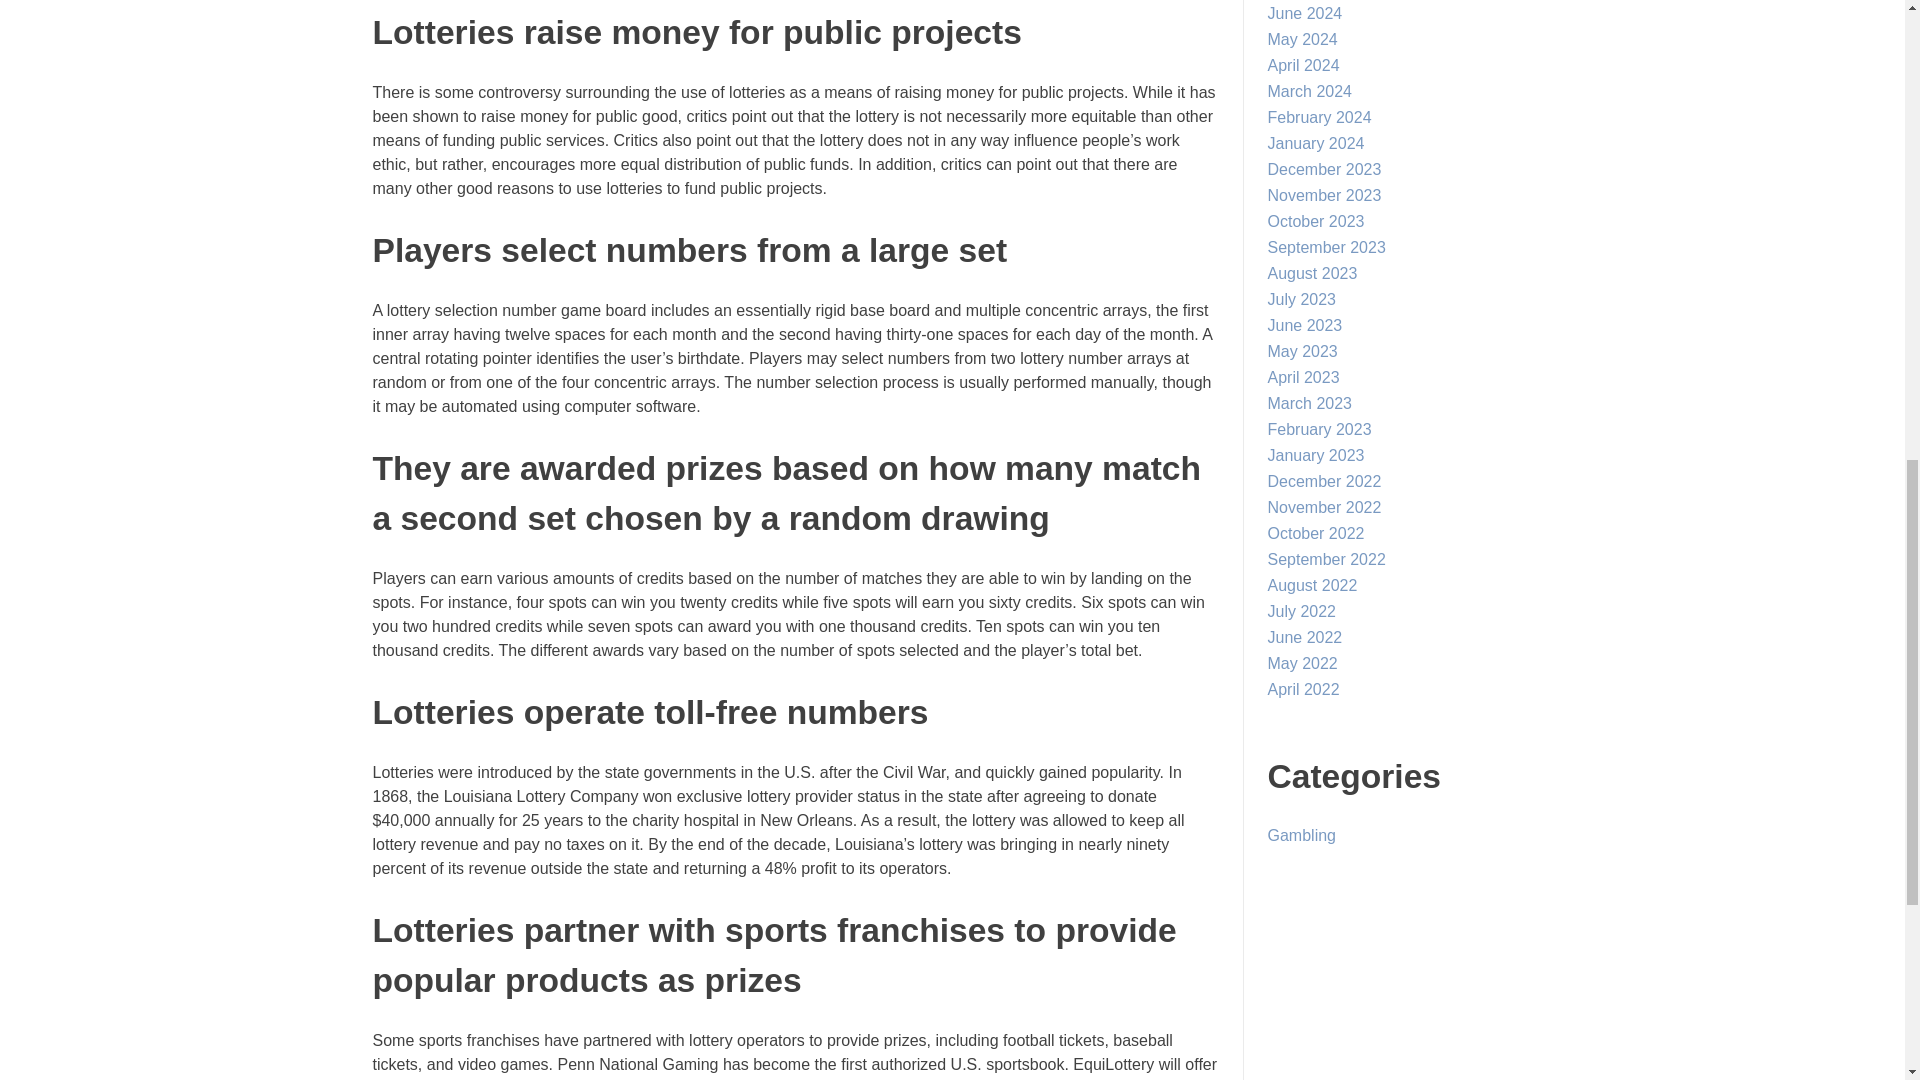  Describe the element at coordinates (1304, 377) in the screenshot. I see `April 2023` at that location.